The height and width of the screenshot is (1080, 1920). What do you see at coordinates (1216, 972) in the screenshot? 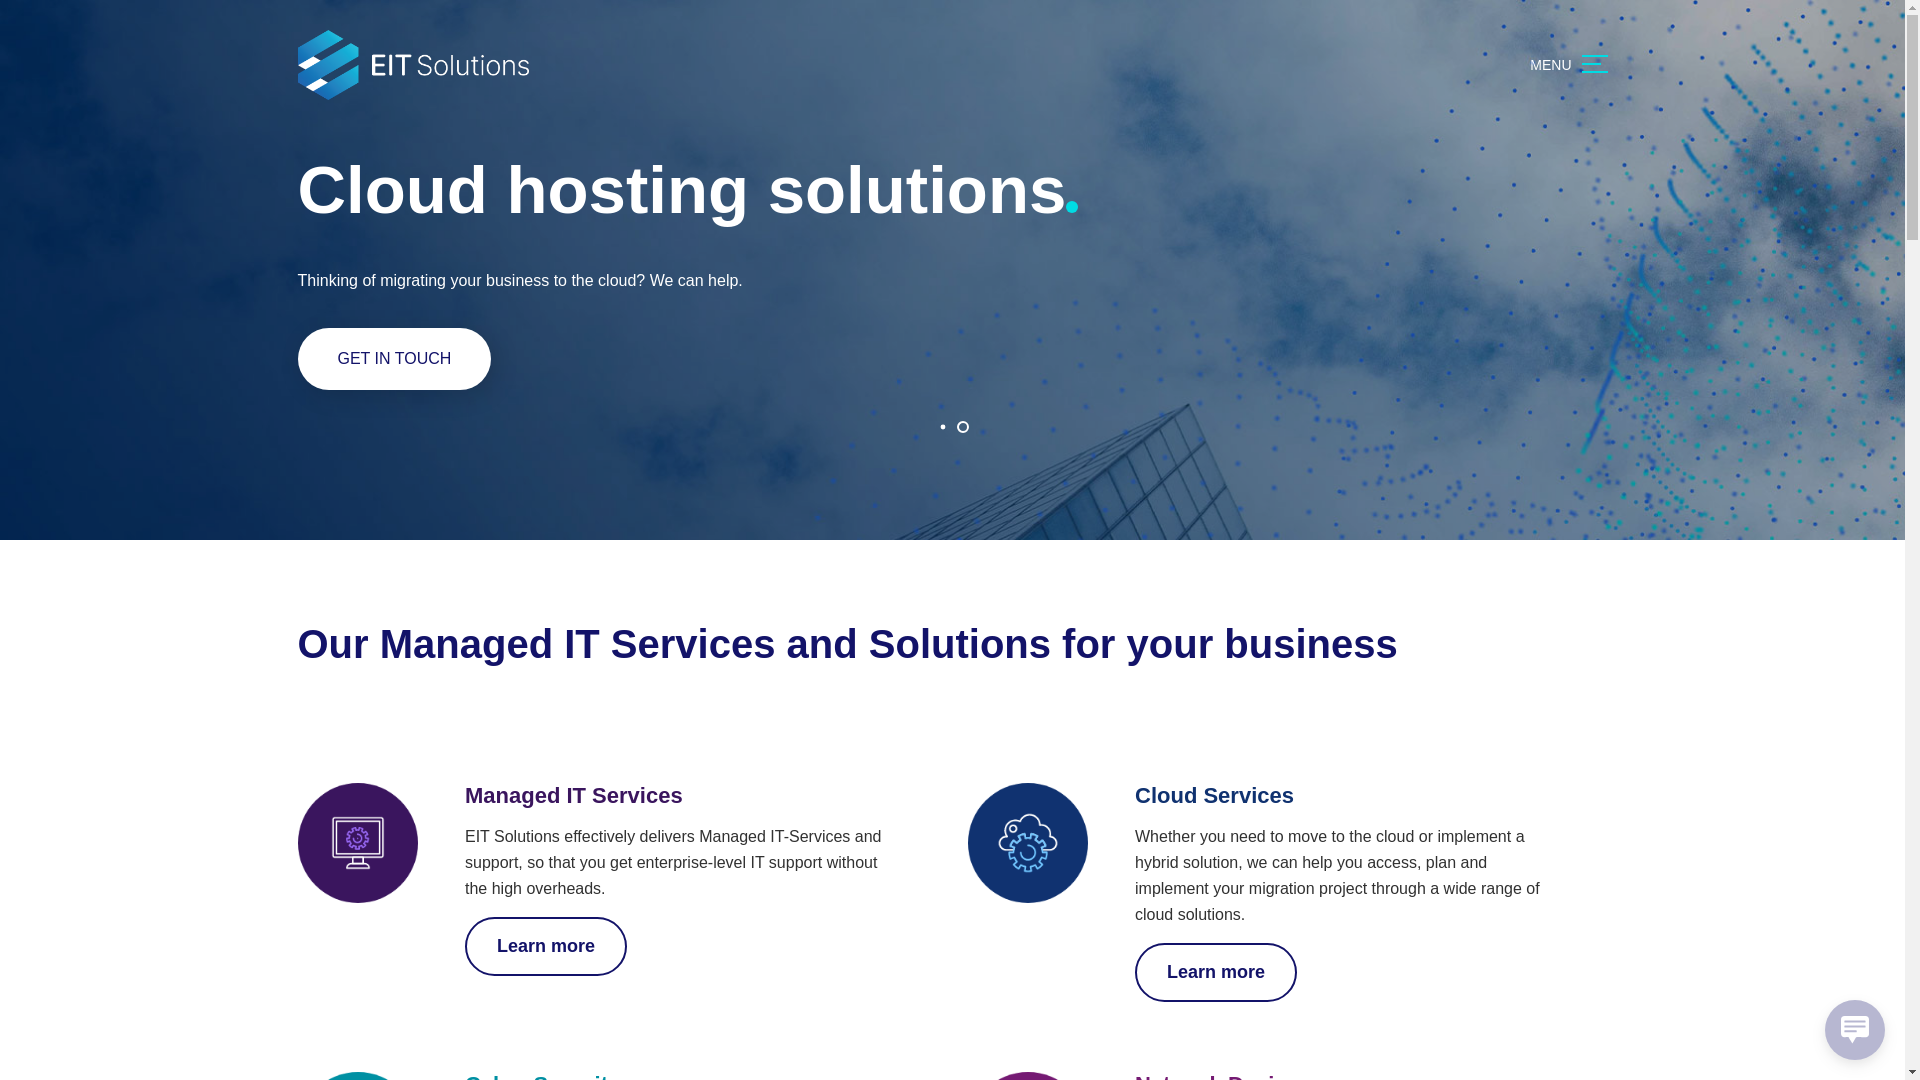
I see `Learn more` at bounding box center [1216, 972].